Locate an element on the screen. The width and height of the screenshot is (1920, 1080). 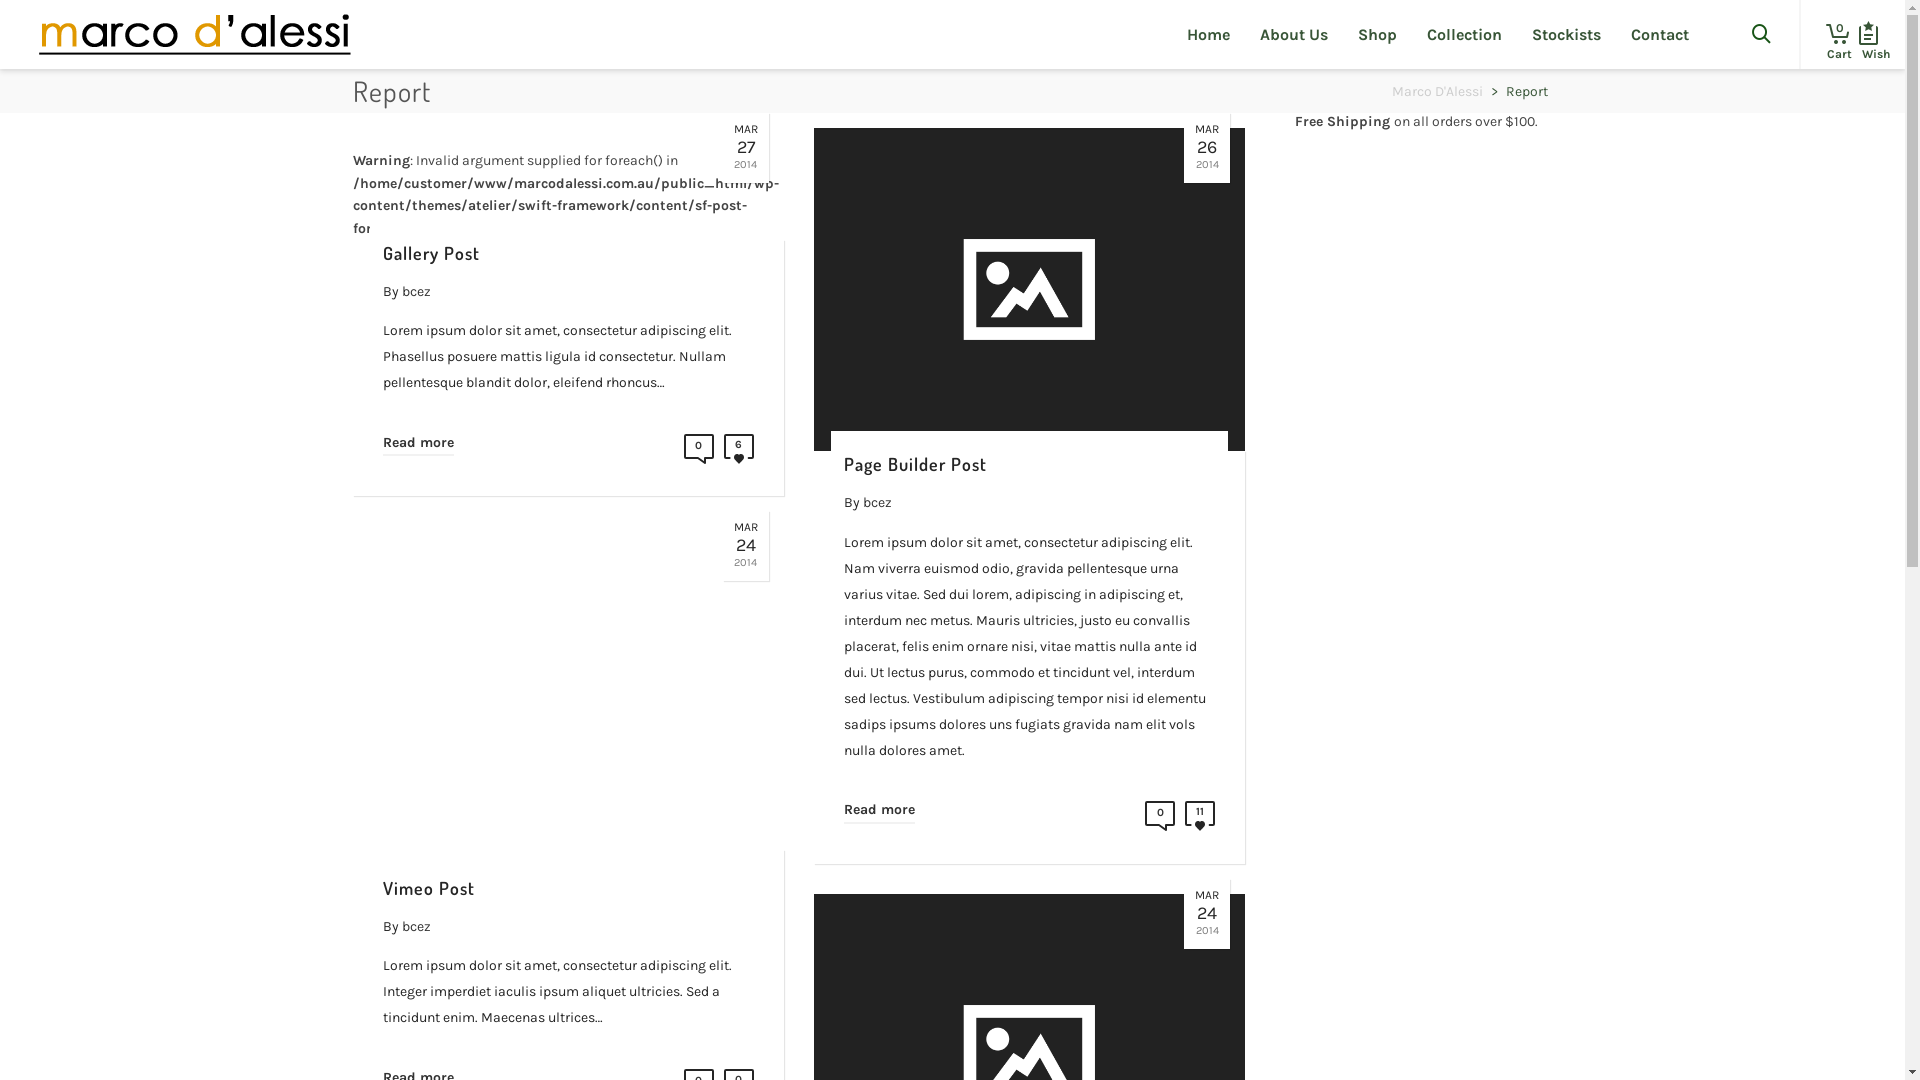
bcez is located at coordinates (878, 502).